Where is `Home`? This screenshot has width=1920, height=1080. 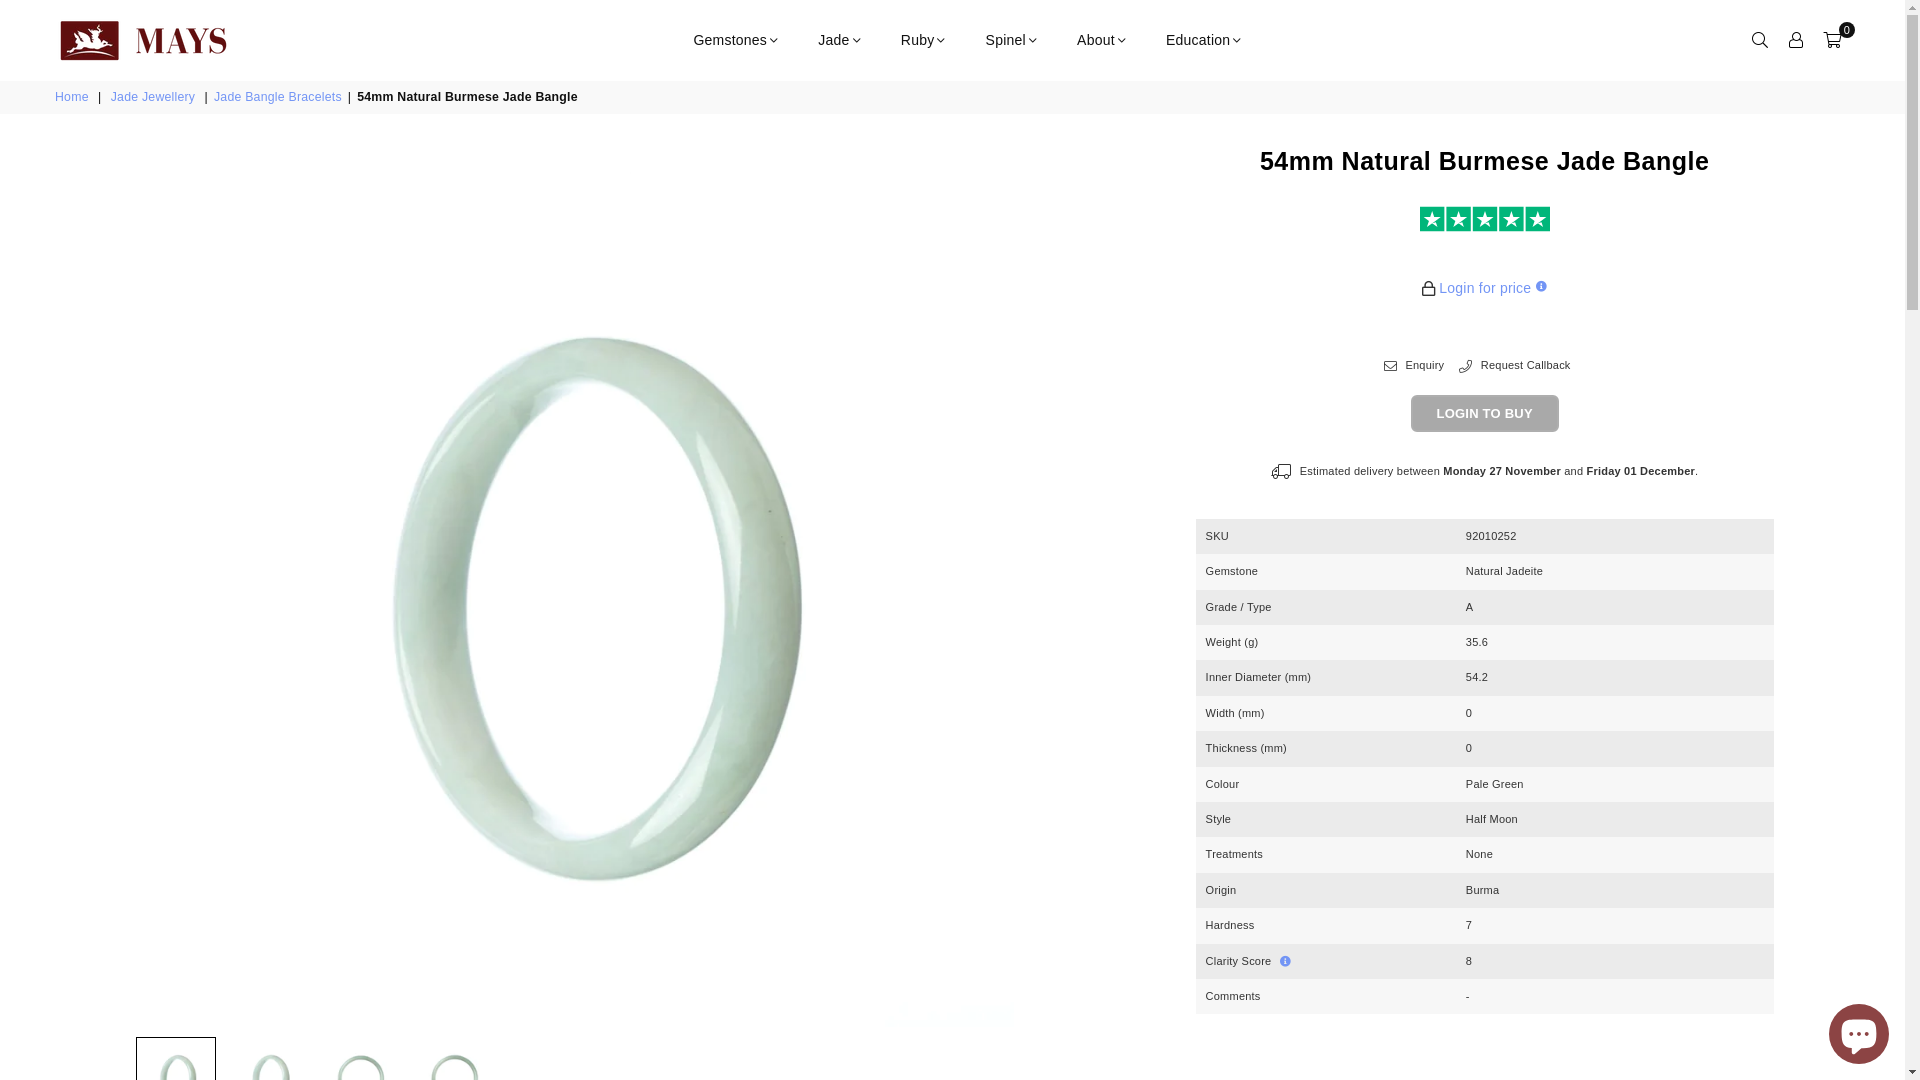
Home is located at coordinates (74, 98).